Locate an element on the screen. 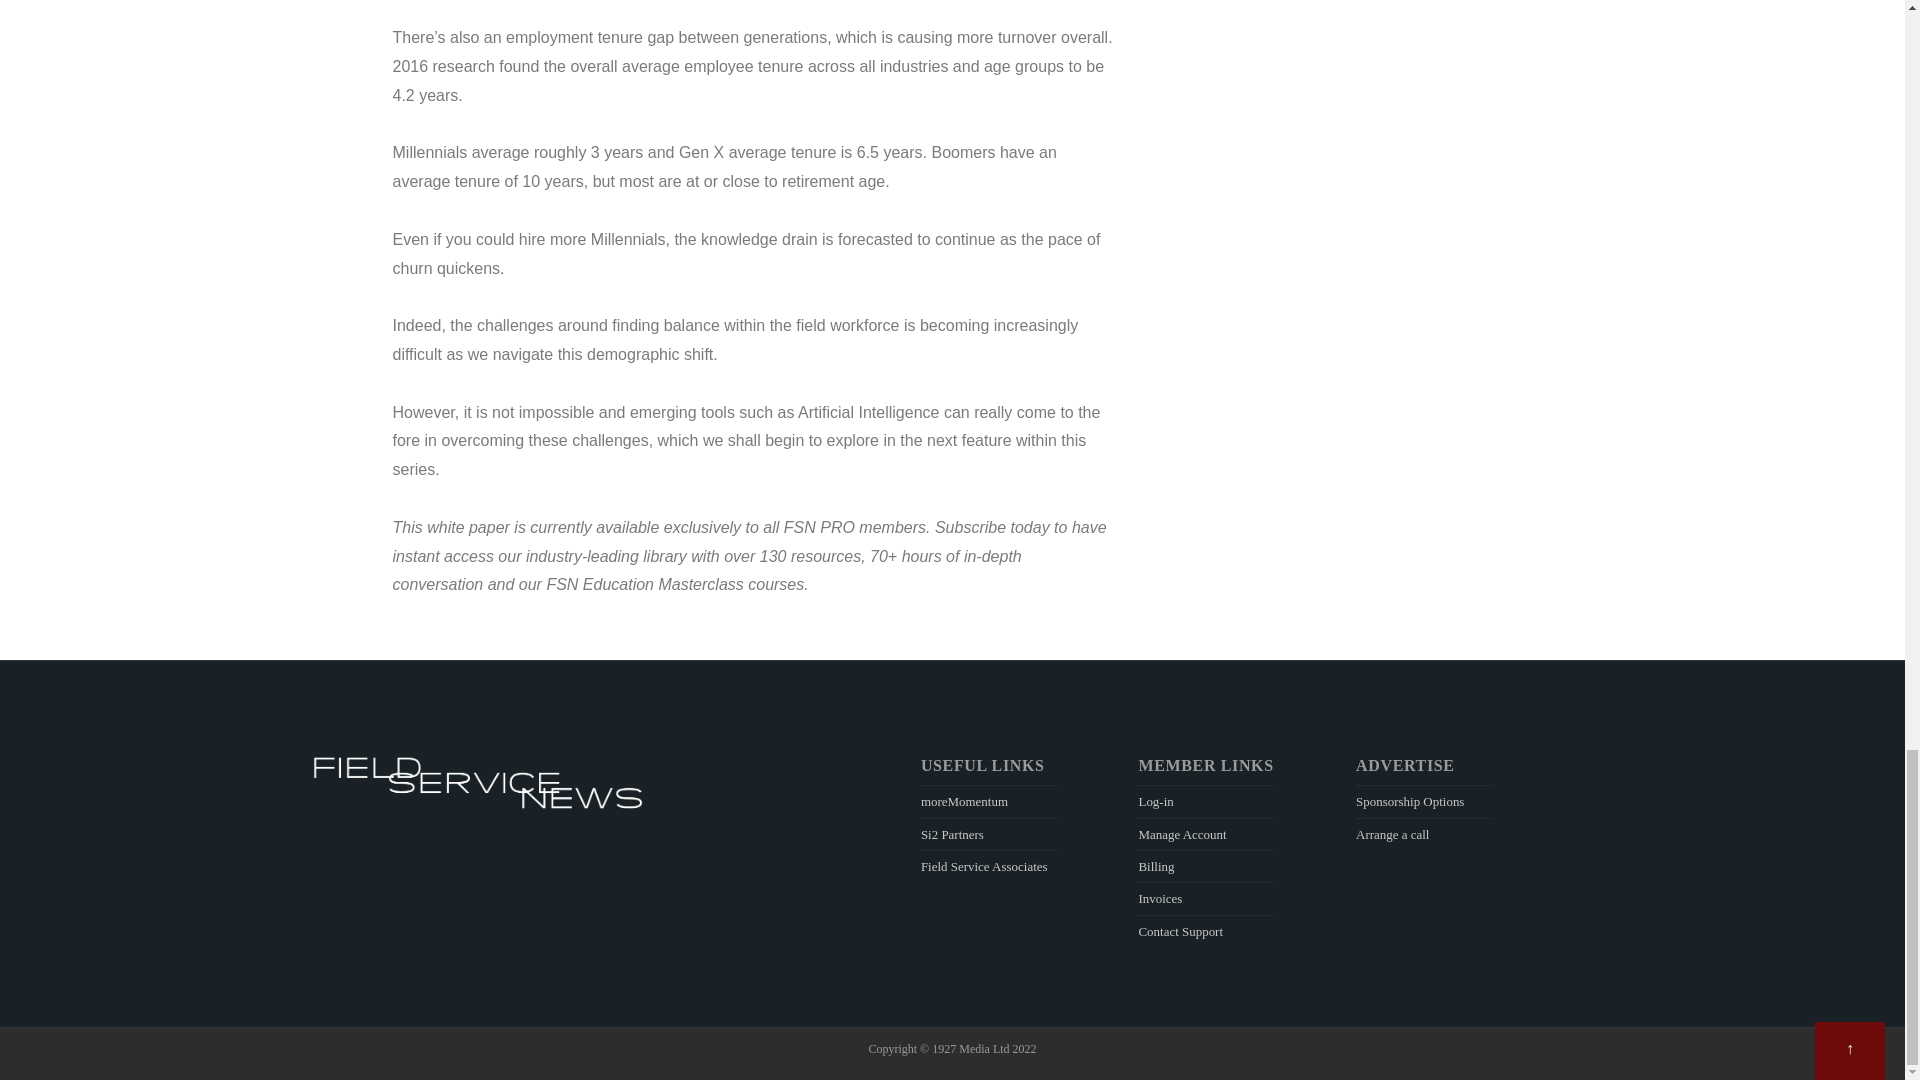  Page 3 is located at coordinates (752, 542).